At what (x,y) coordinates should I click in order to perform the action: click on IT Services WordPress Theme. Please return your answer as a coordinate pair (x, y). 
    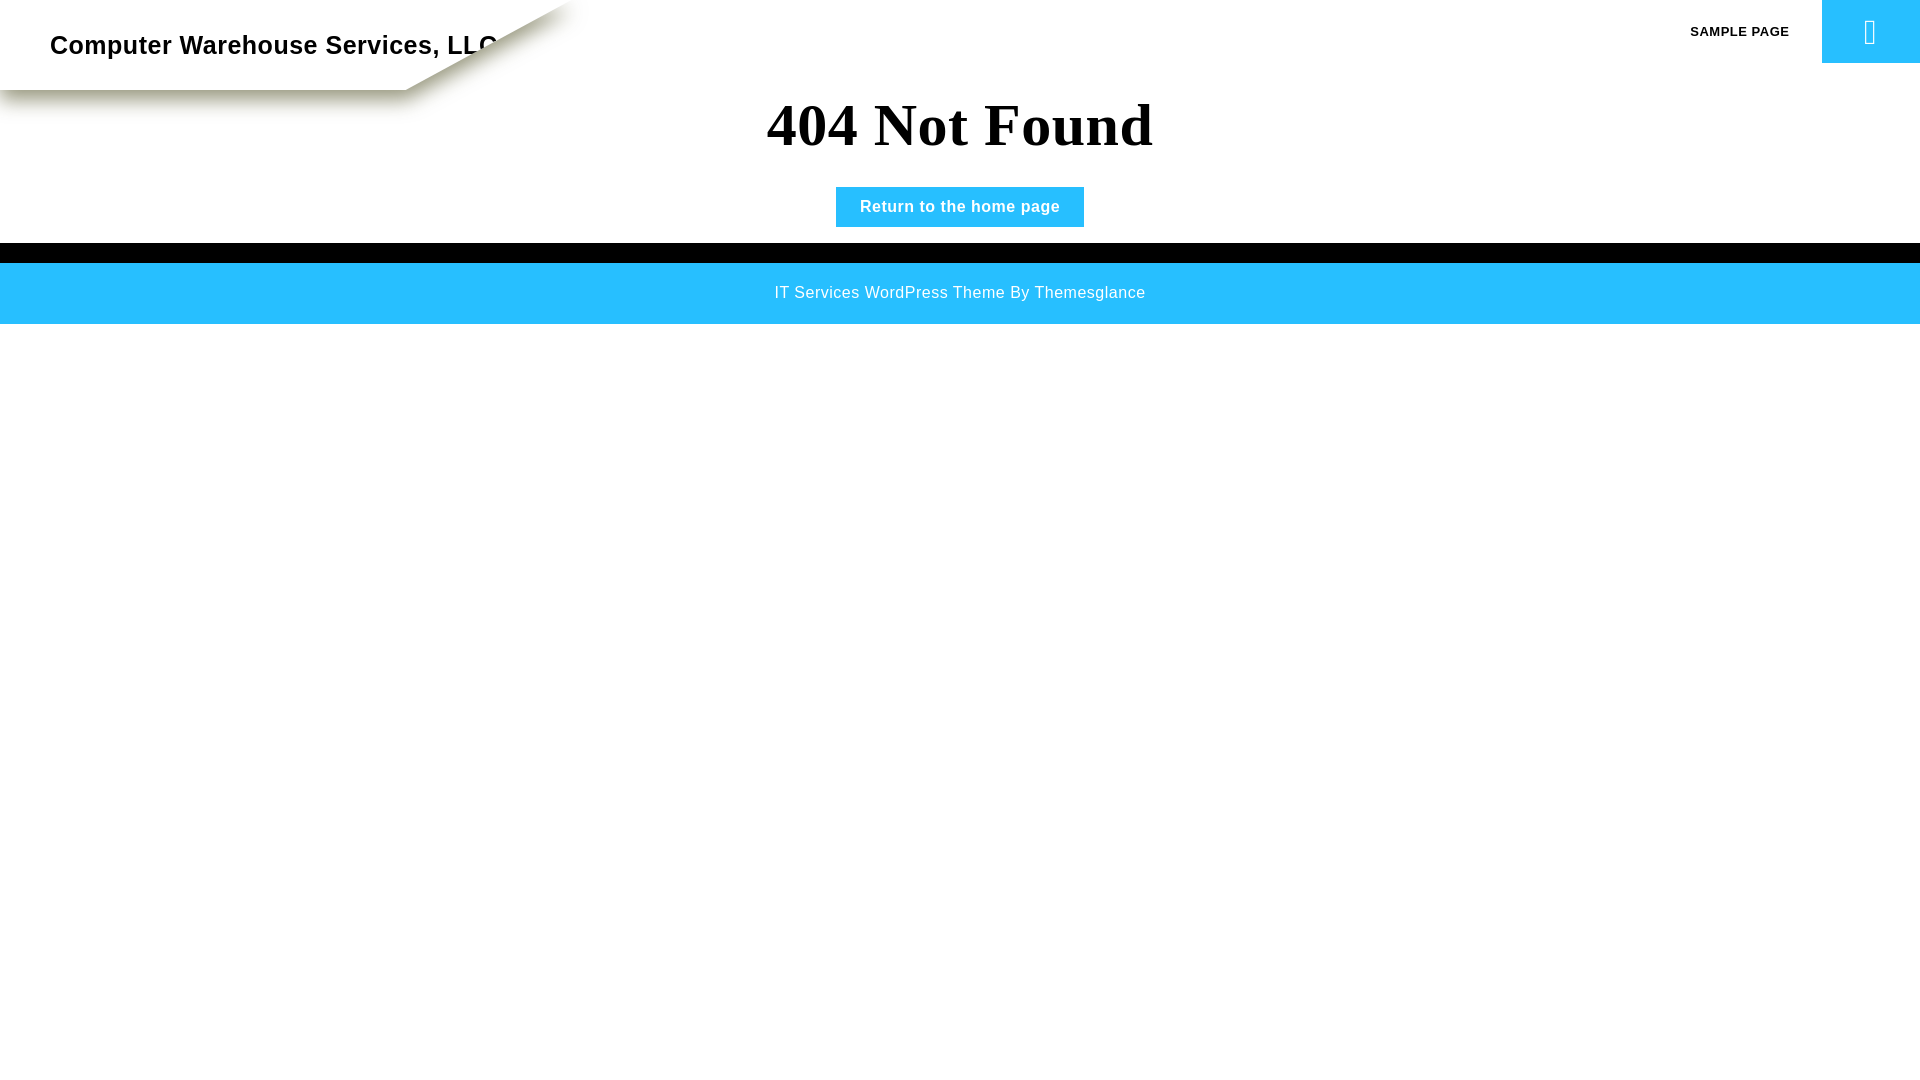
    Looking at the image, I should click on (273, 45).